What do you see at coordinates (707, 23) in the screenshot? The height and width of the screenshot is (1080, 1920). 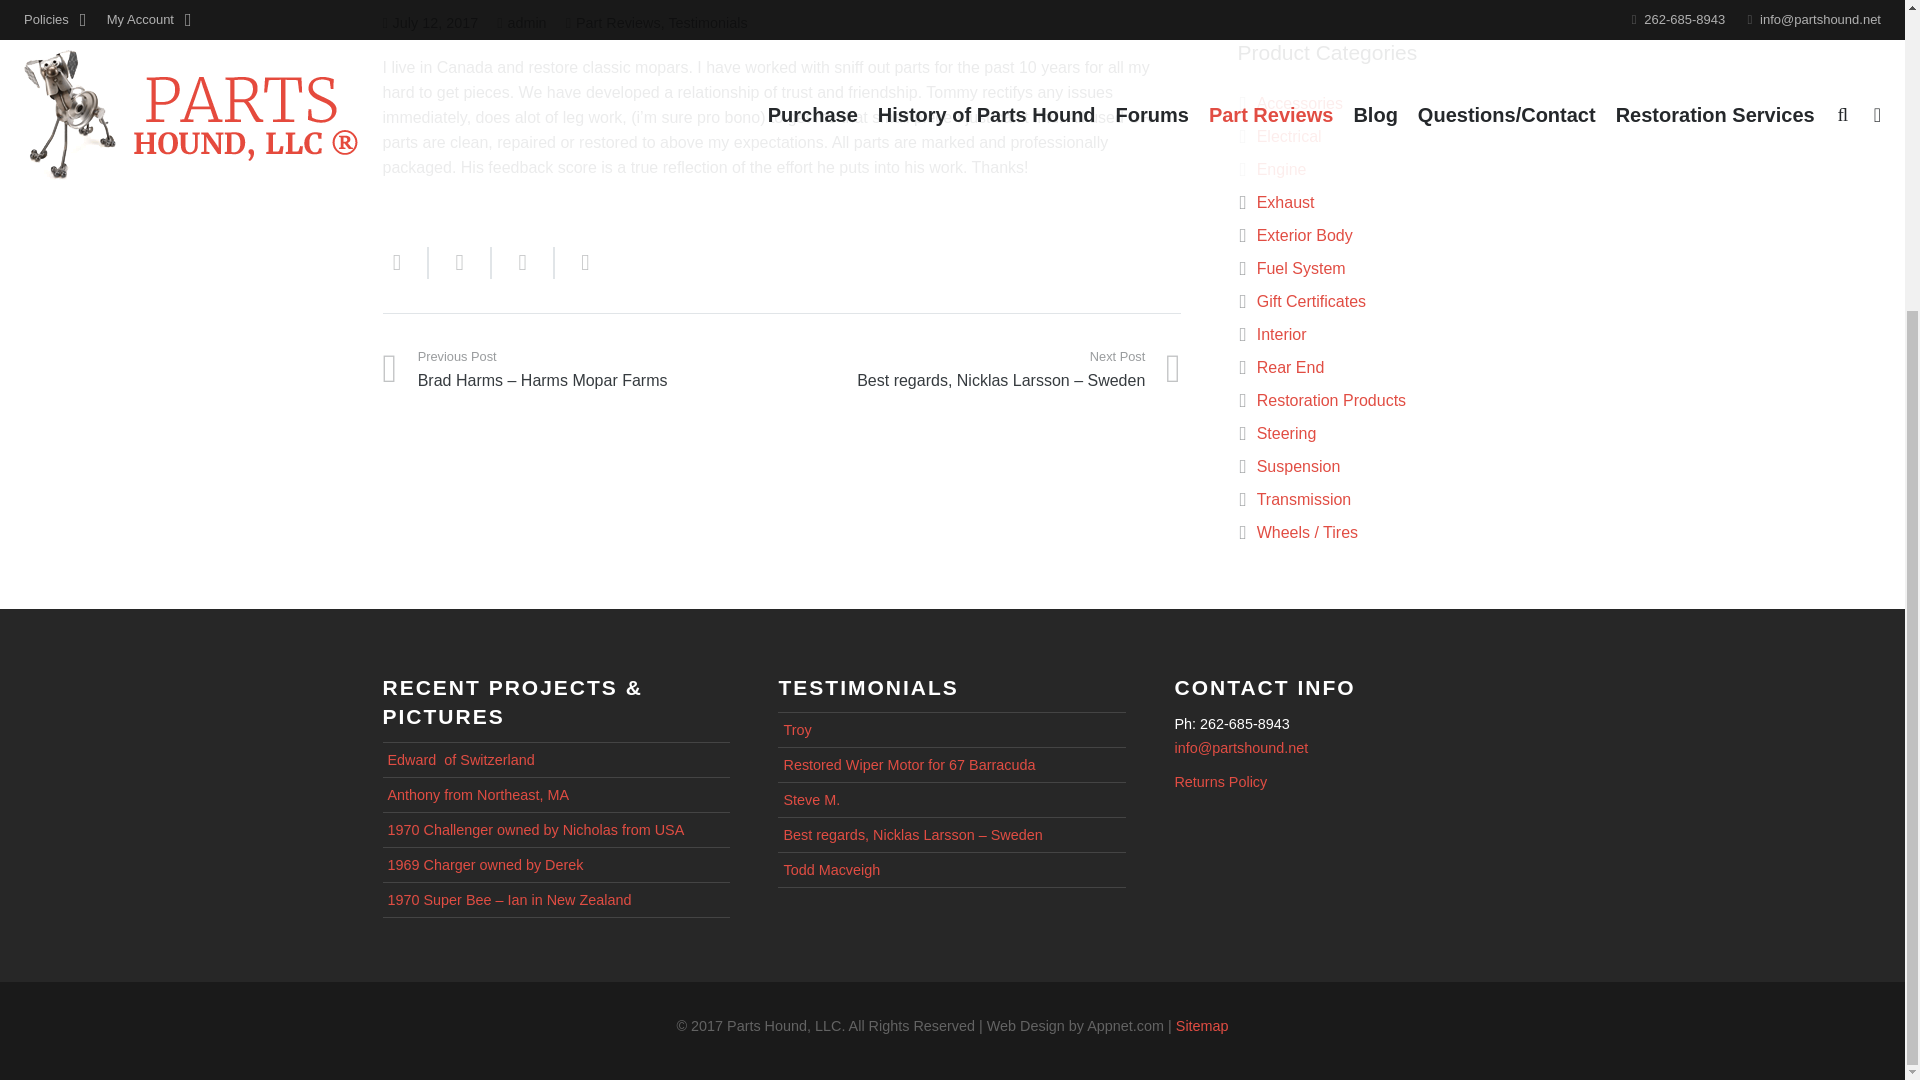 I see `Testimonials` at bounding box center [707, 23].